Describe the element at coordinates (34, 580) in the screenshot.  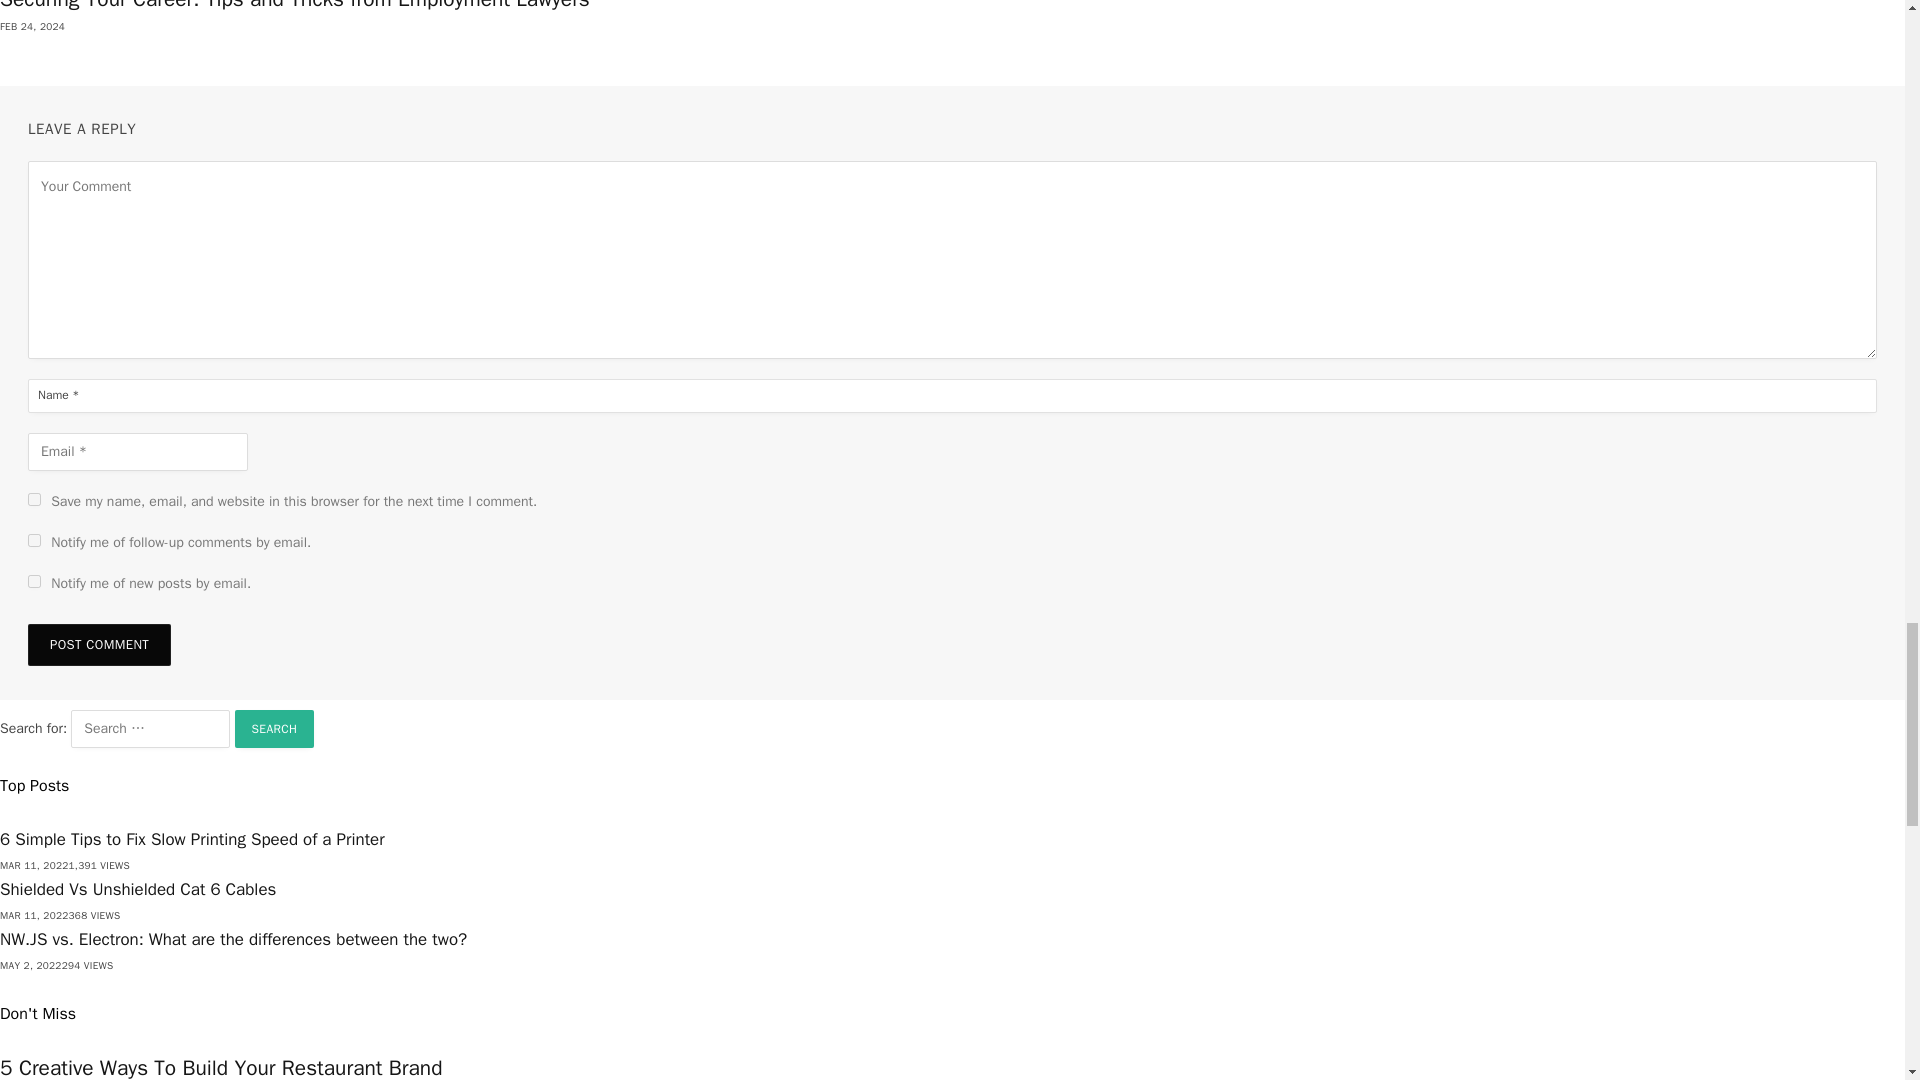
I see `subscribe` at that location.